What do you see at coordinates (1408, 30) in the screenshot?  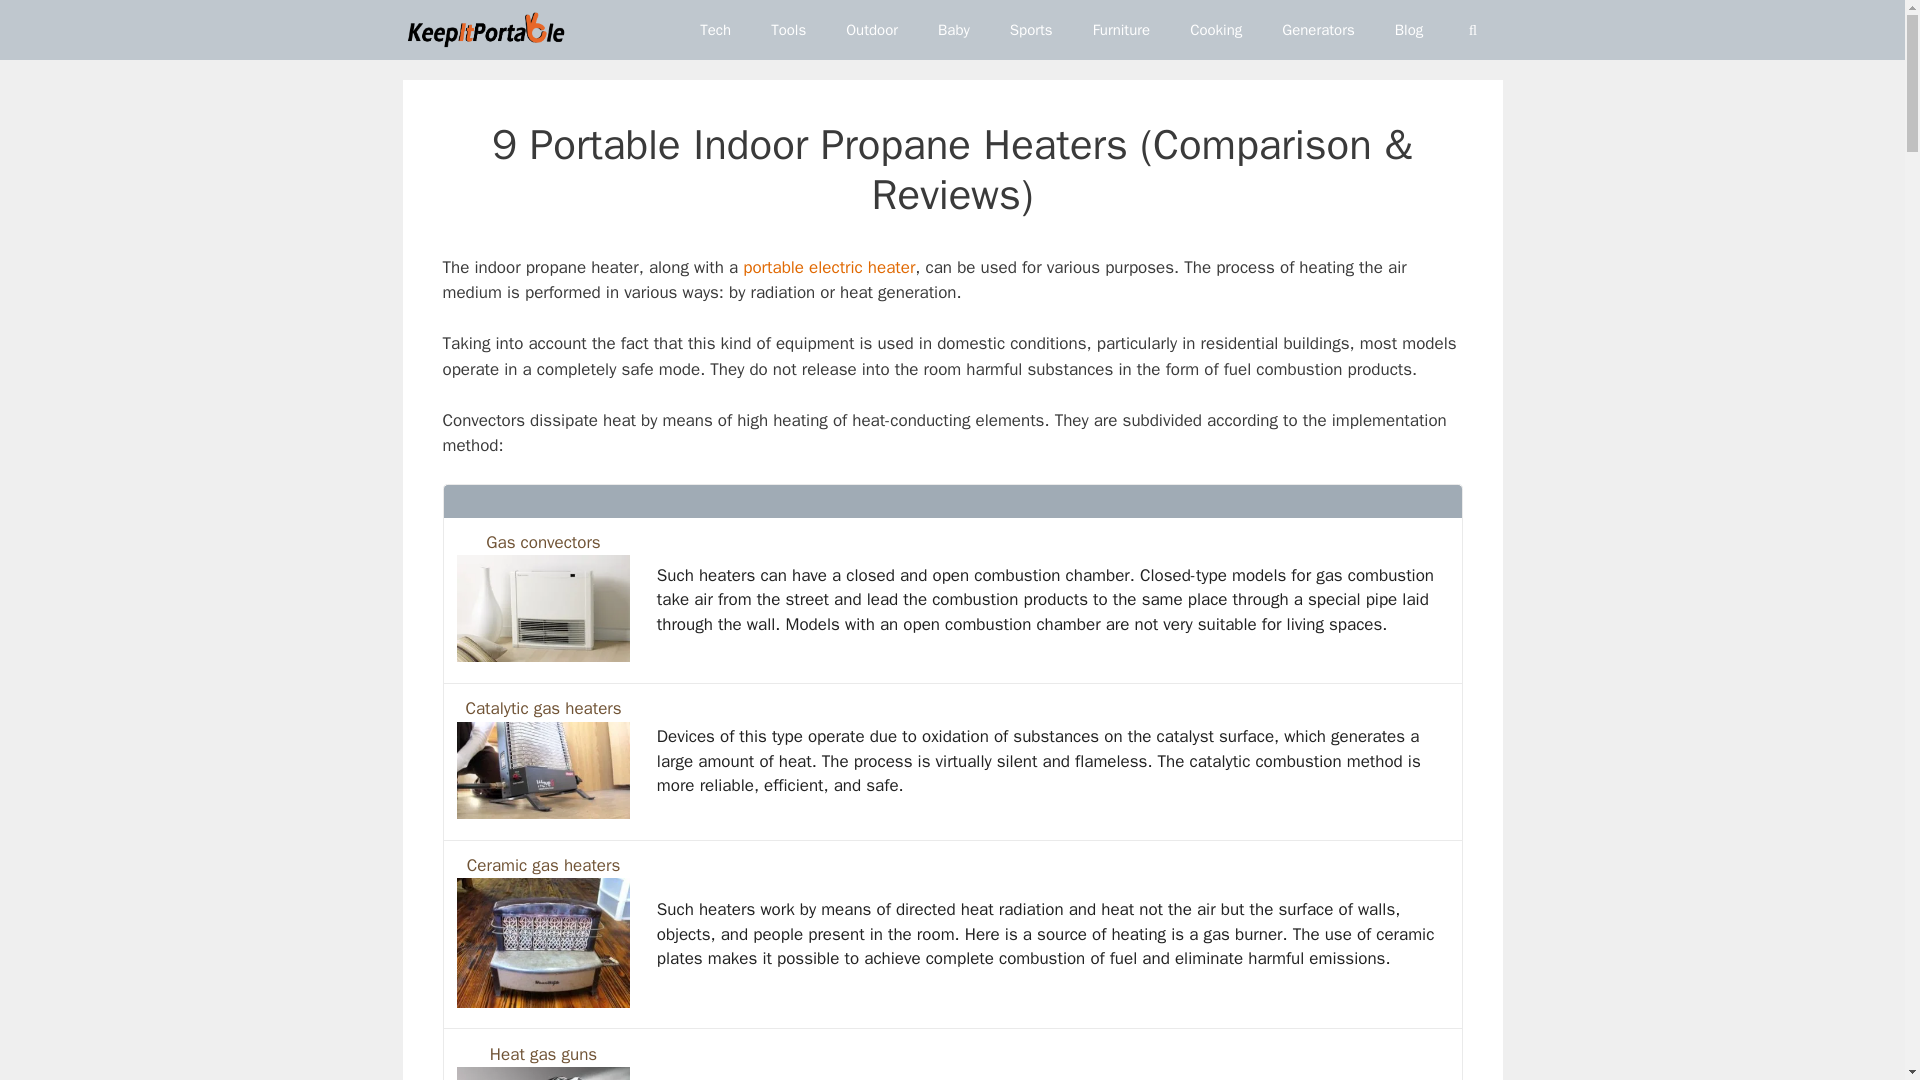 I see `Blog` at bounding box center [1408, 30].